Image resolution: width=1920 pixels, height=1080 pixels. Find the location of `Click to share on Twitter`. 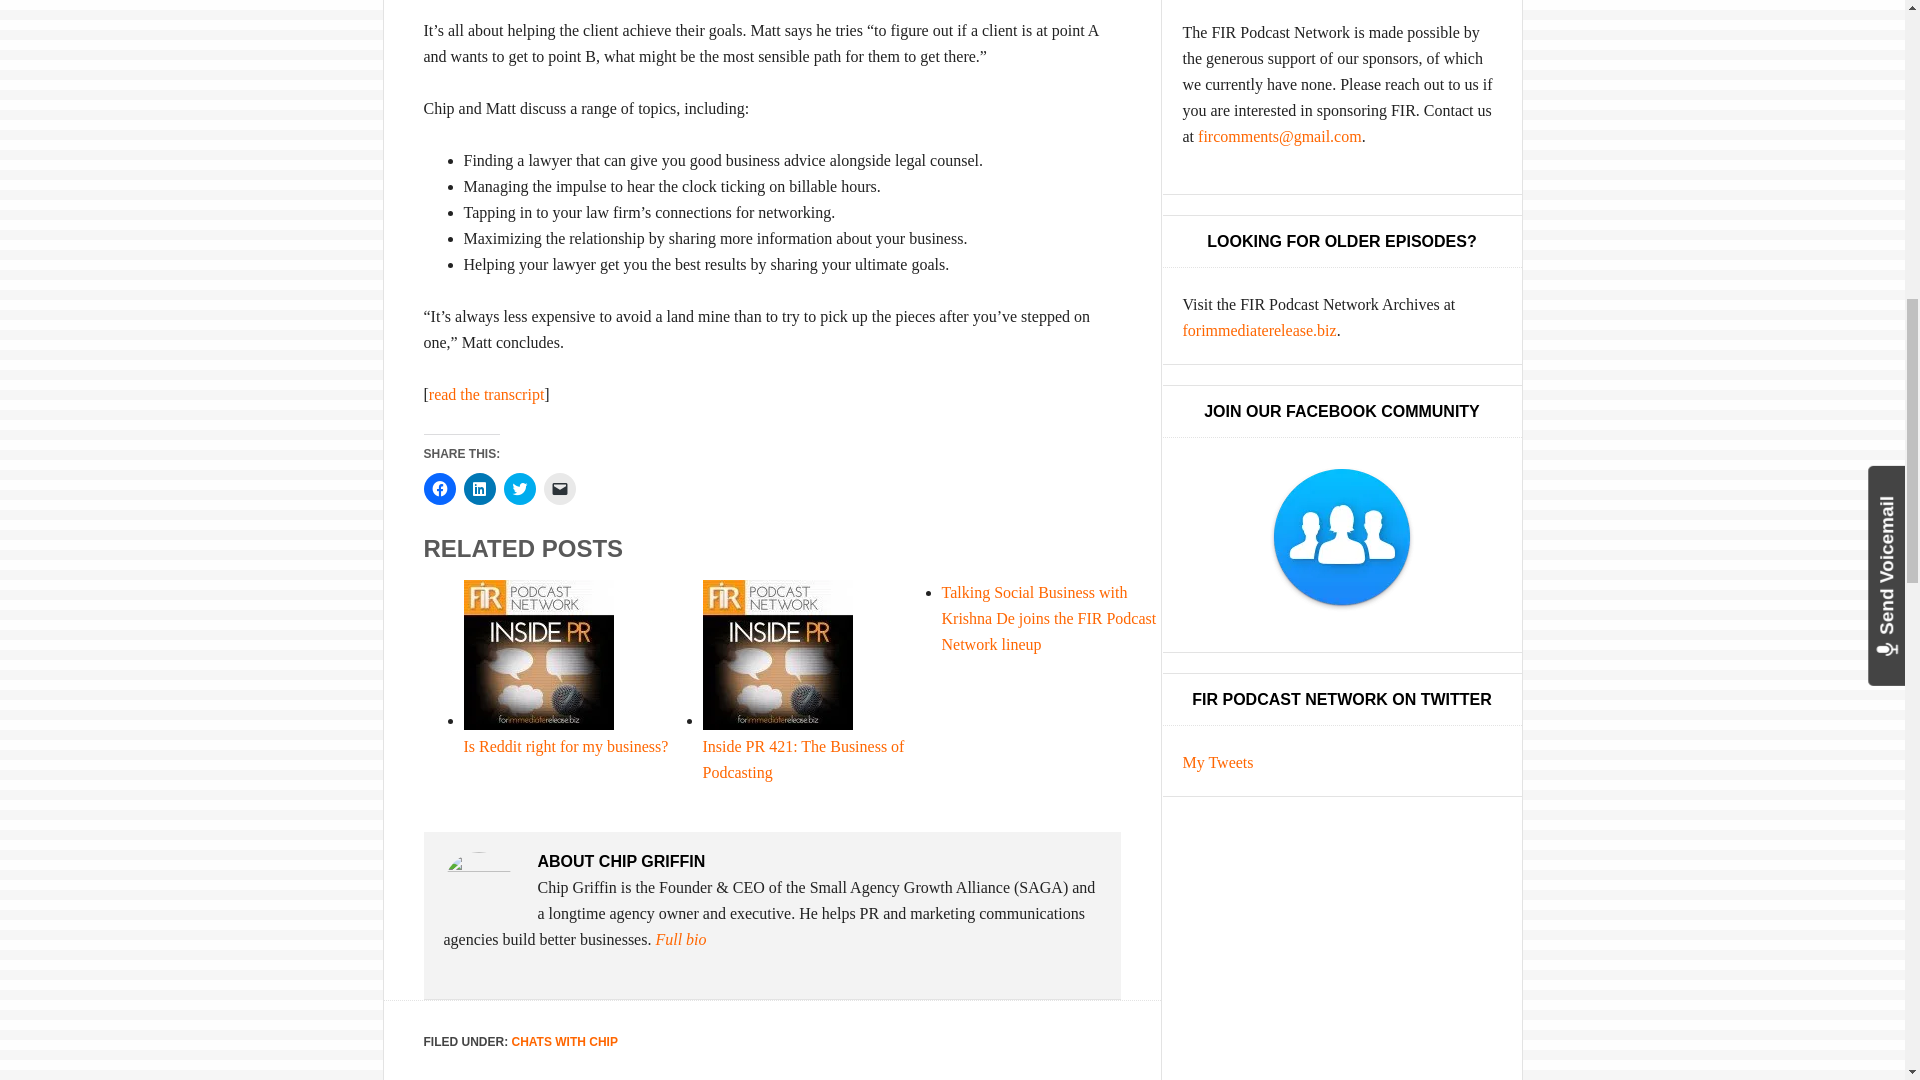

Click to share on Twitter is located at coordinates (519, 489).